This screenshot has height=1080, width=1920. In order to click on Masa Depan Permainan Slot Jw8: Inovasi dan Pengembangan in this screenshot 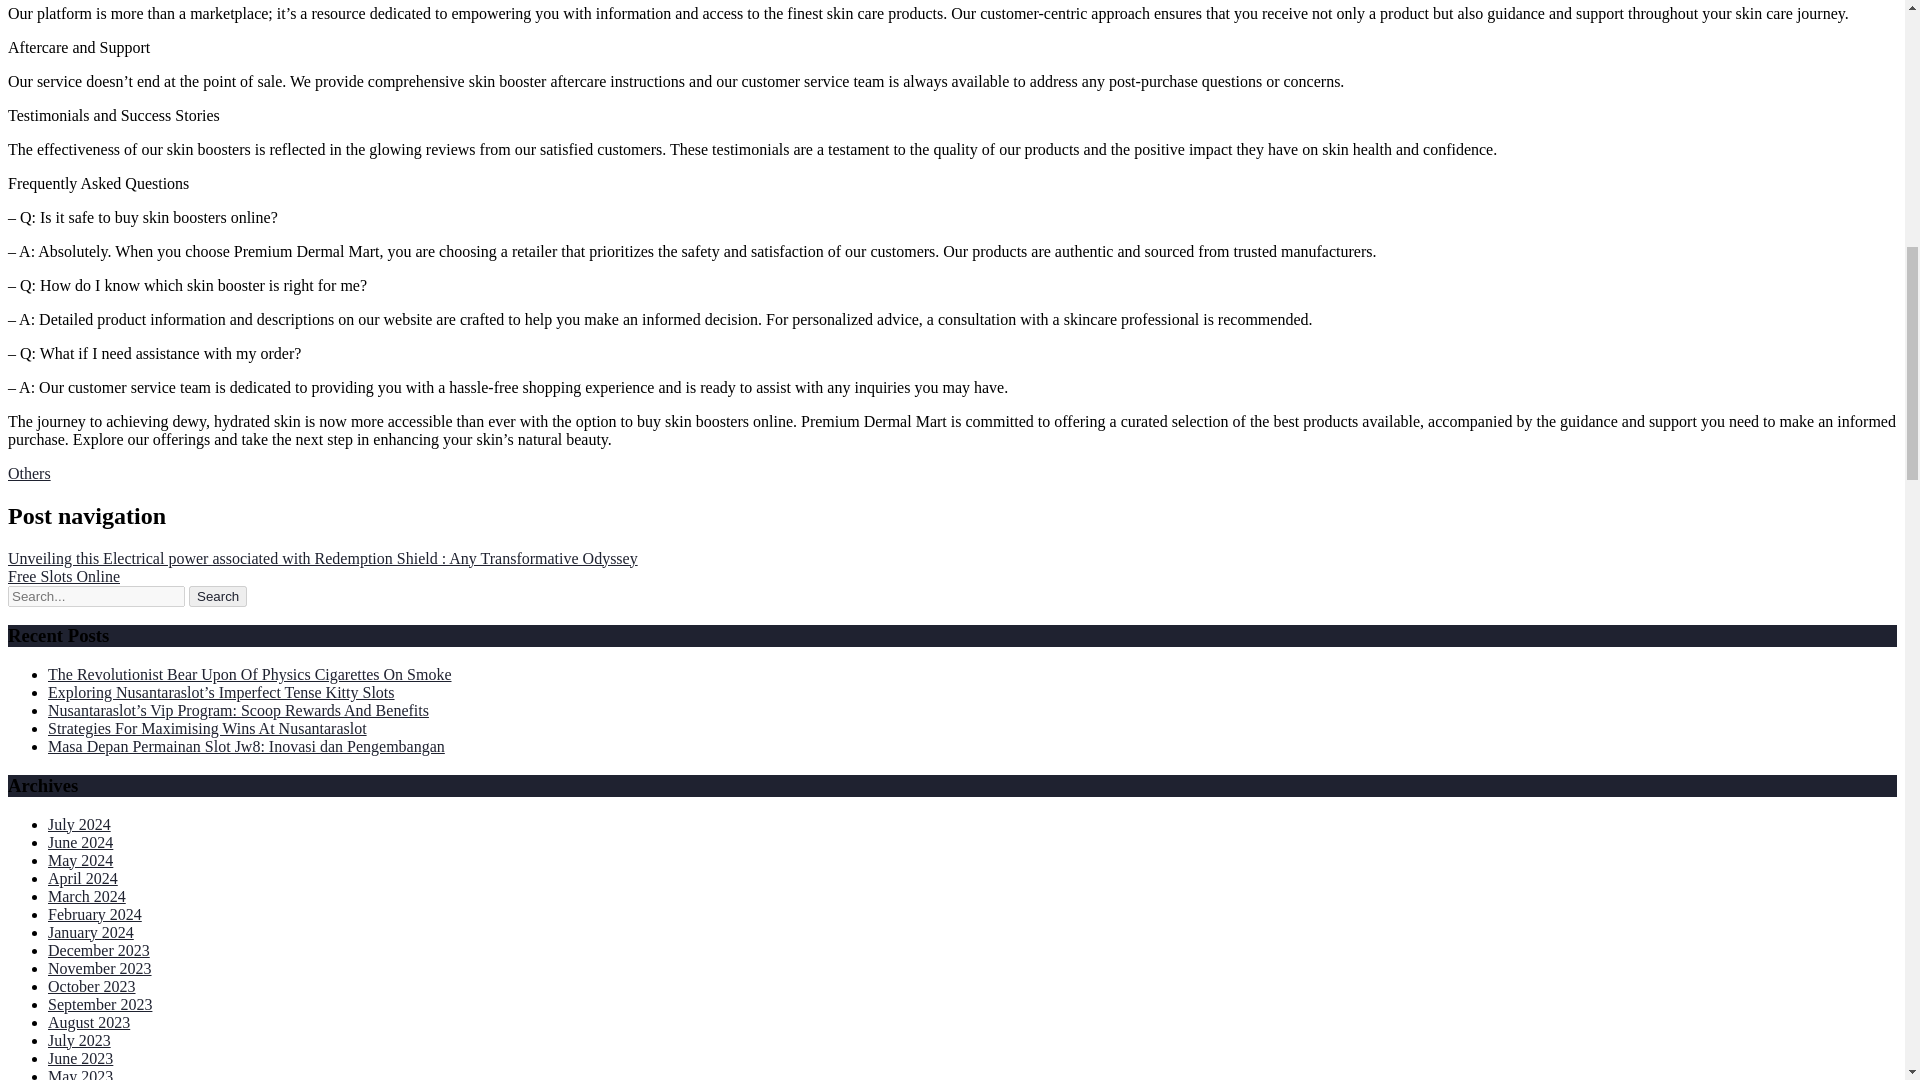, I will do `click(246, 746)`.